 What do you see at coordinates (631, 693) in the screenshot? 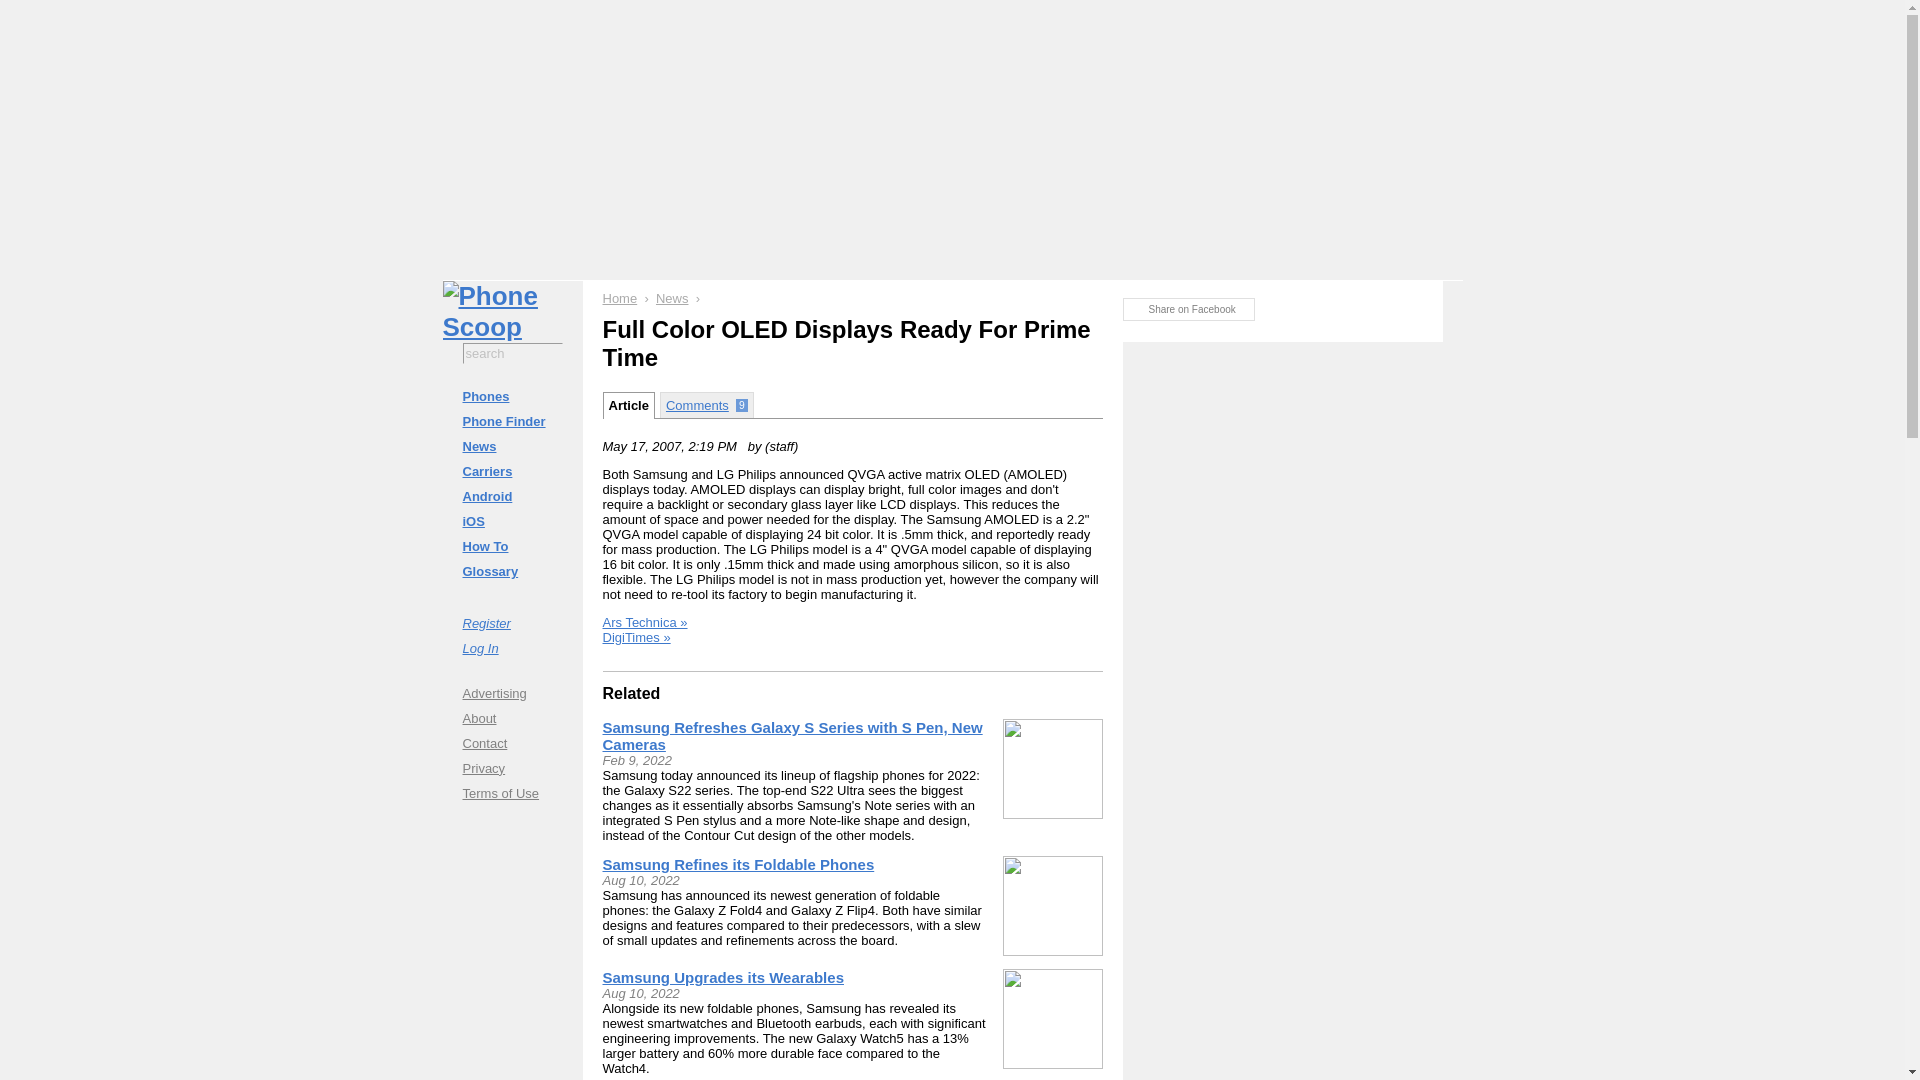
I see `Related` at bounding box center [631, 693].